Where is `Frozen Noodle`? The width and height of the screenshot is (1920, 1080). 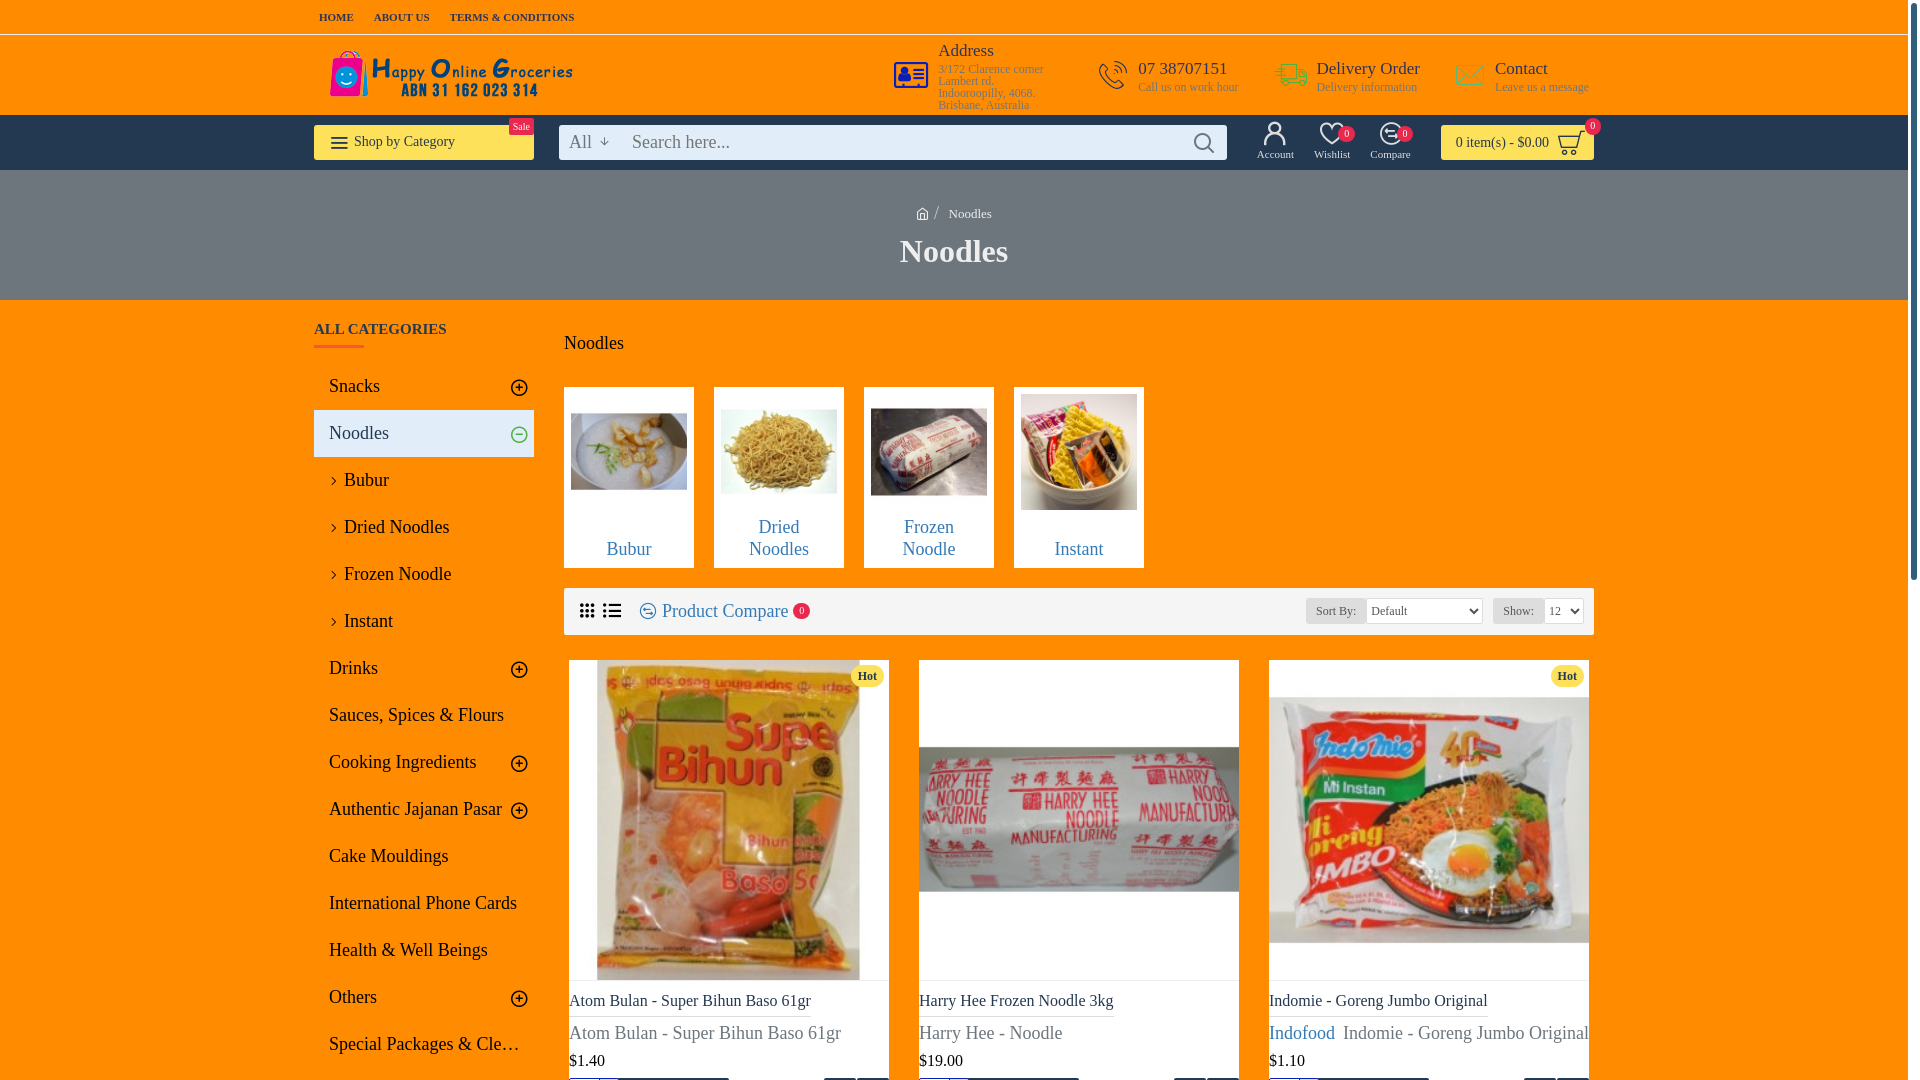
Frozen Noodle is located at coordinates (929, 477).